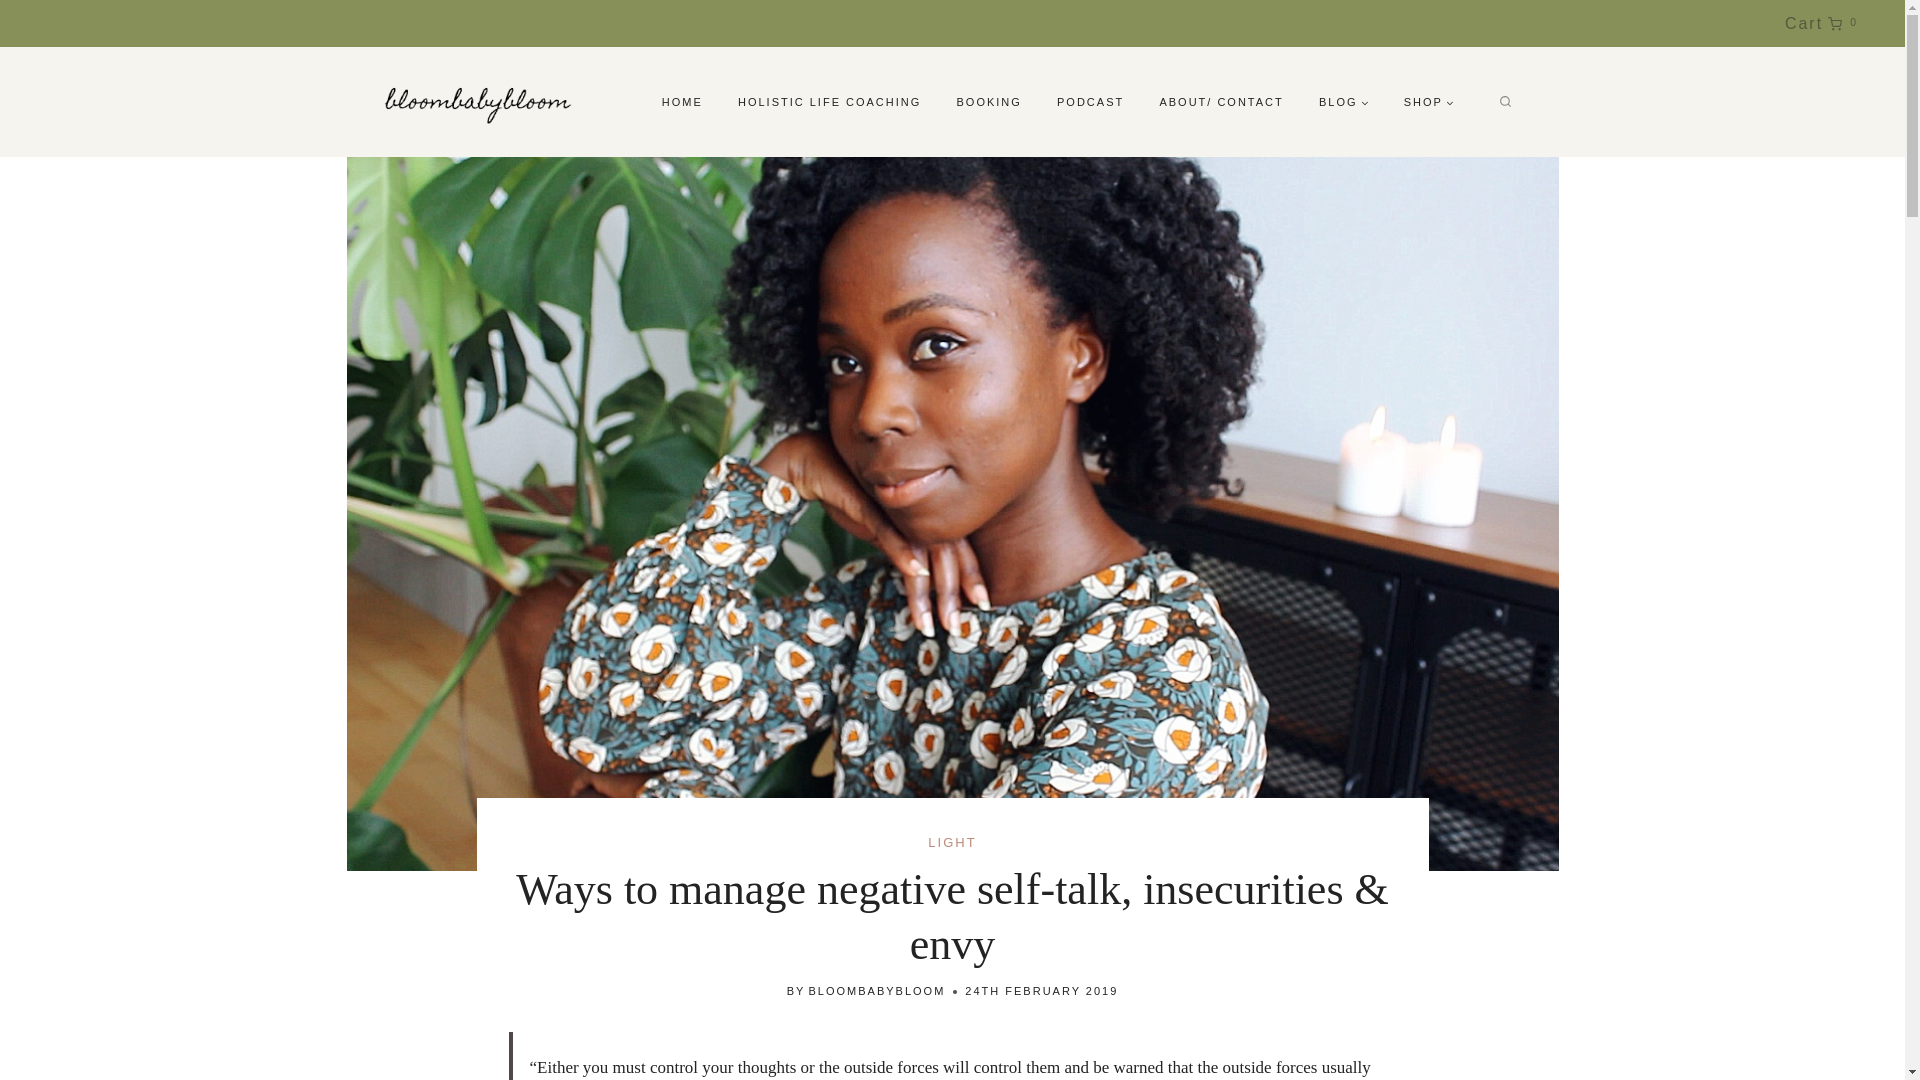  What do you see at coordinates (1089, 101) in the screenshot?
I see `PODCAST` at bounding box center [1089, 101].